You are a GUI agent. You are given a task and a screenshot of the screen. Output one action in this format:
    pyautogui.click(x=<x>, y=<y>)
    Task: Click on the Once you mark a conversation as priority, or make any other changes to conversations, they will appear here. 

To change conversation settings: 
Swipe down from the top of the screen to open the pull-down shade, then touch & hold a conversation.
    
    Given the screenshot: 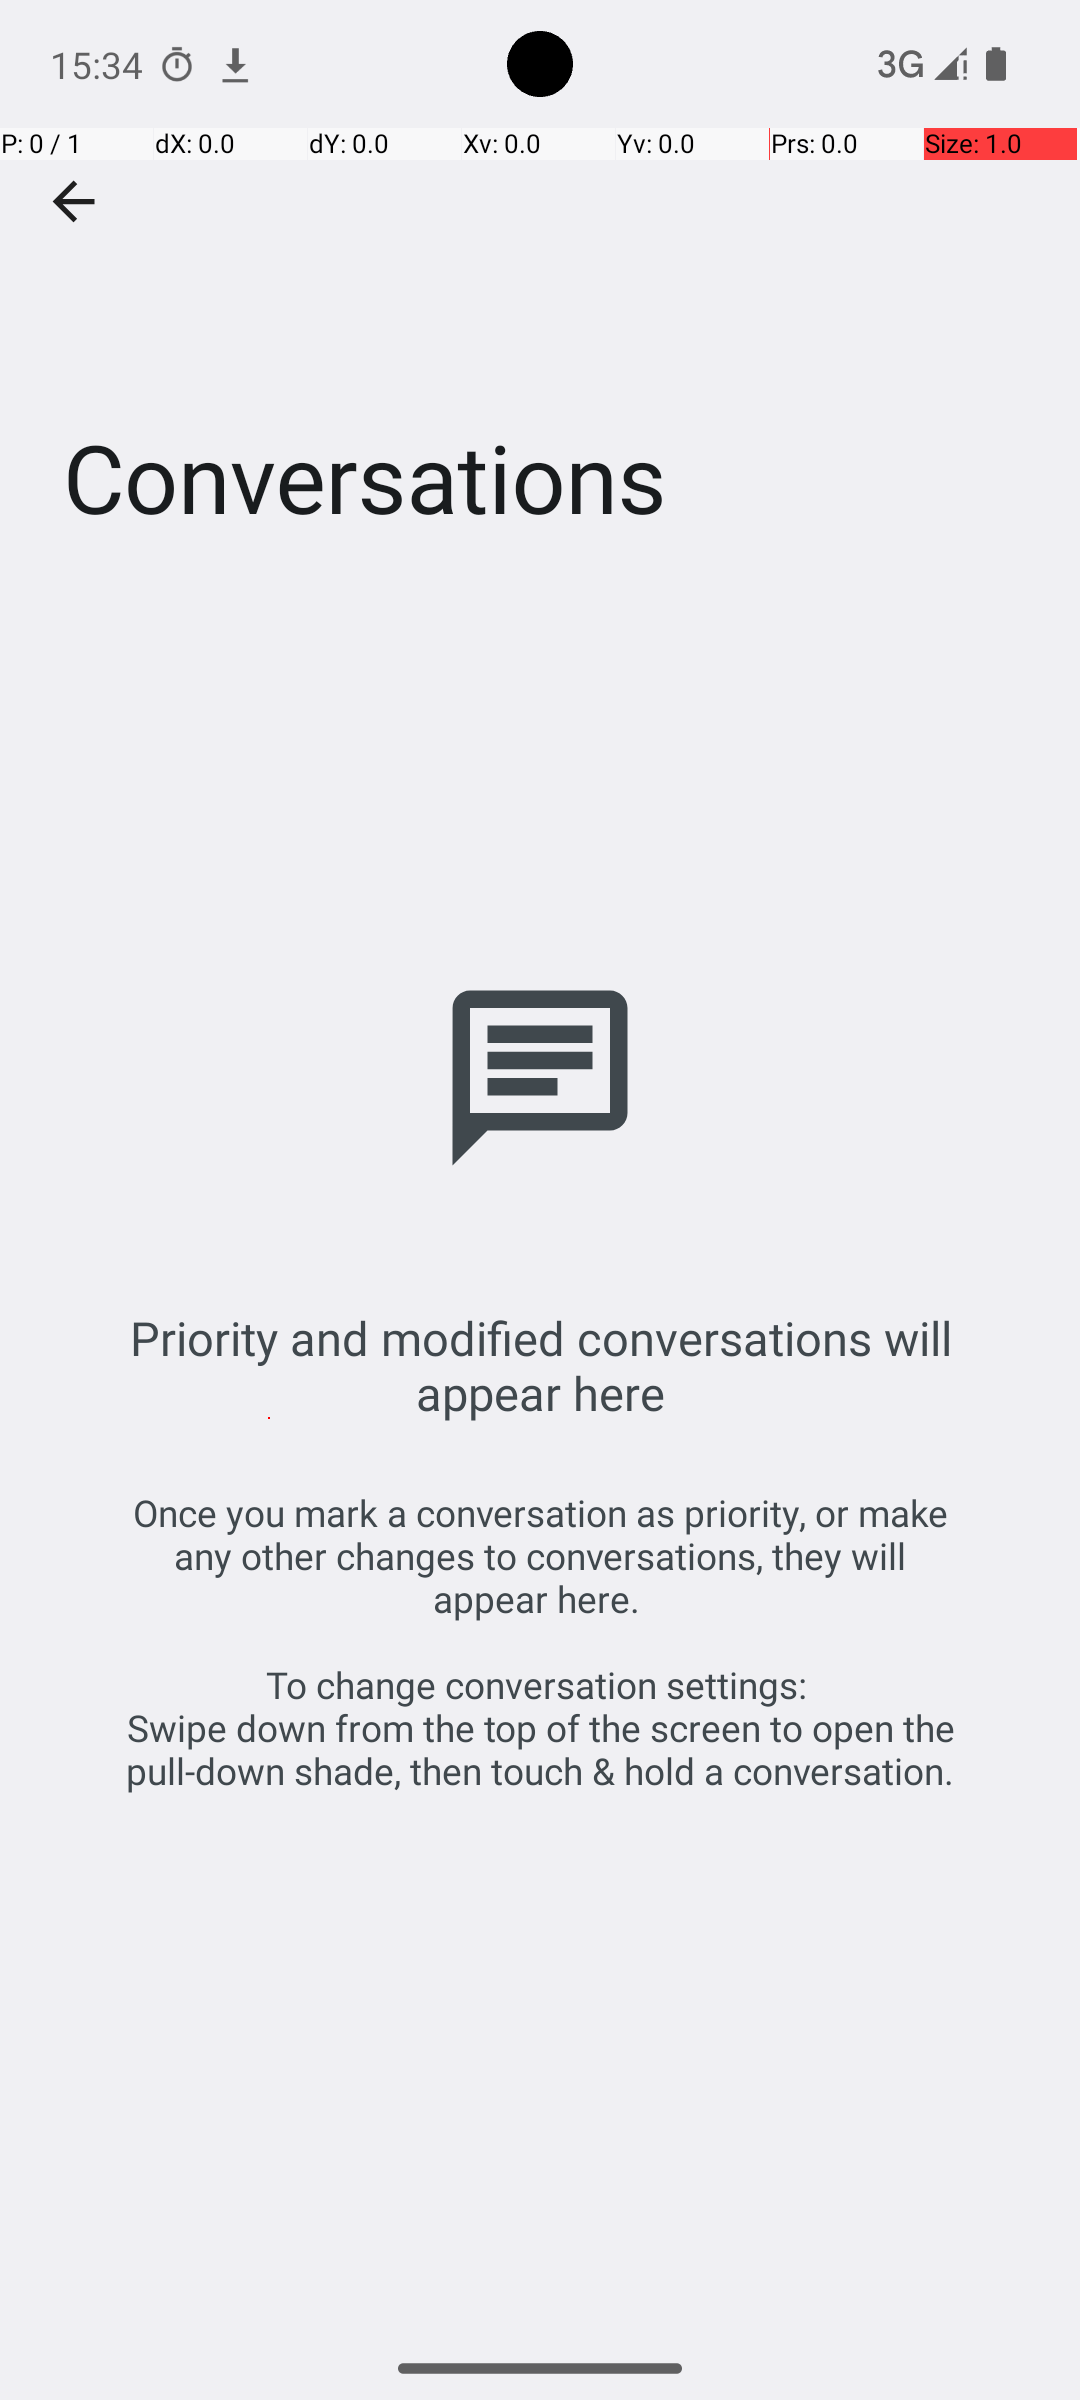 What is the action you would take?
    pyautogui.click(x=540, y=1642)
    